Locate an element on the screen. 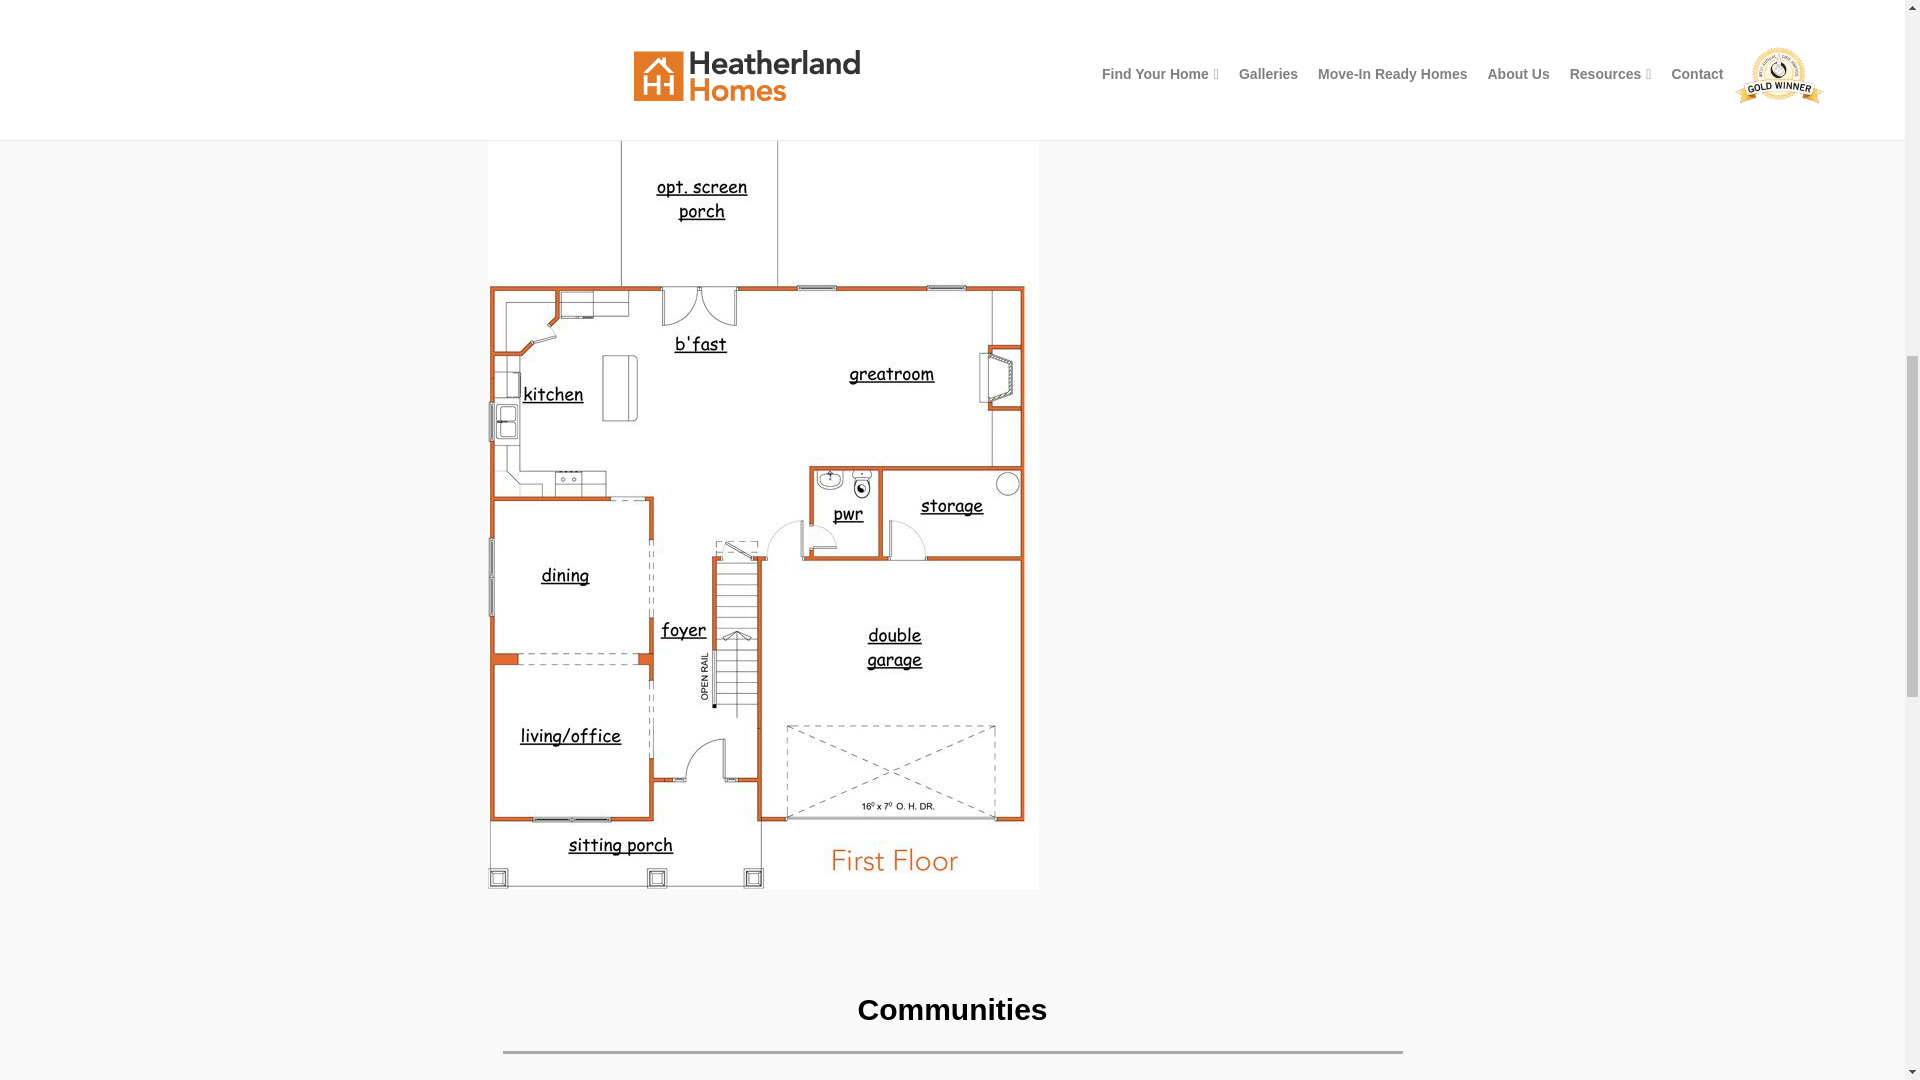 The height and width of the screenshot is (1080, 1920). 2nd Floor is located at coordinates (646, 66).